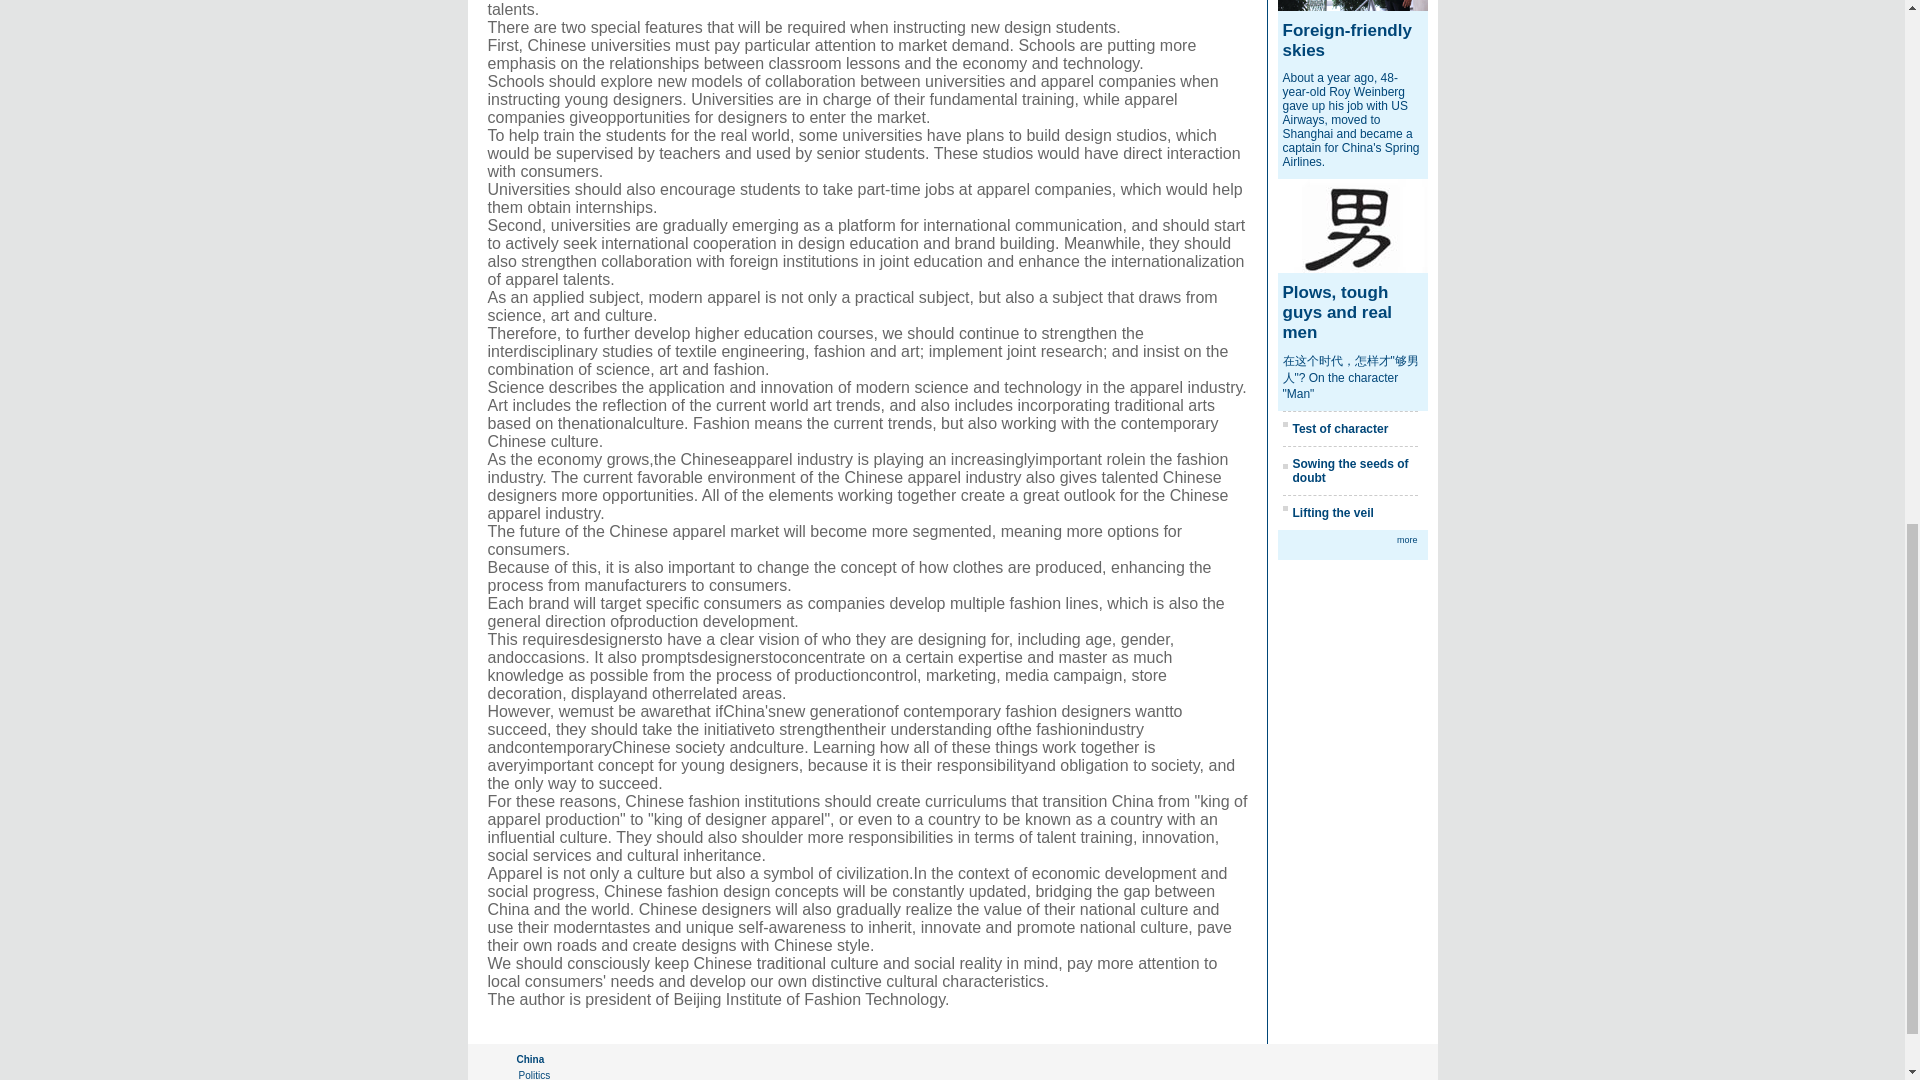  Describe the element at coordinates (1350, 470) in the screenshot. I see `Sowing the seeds of doubt` at that location.